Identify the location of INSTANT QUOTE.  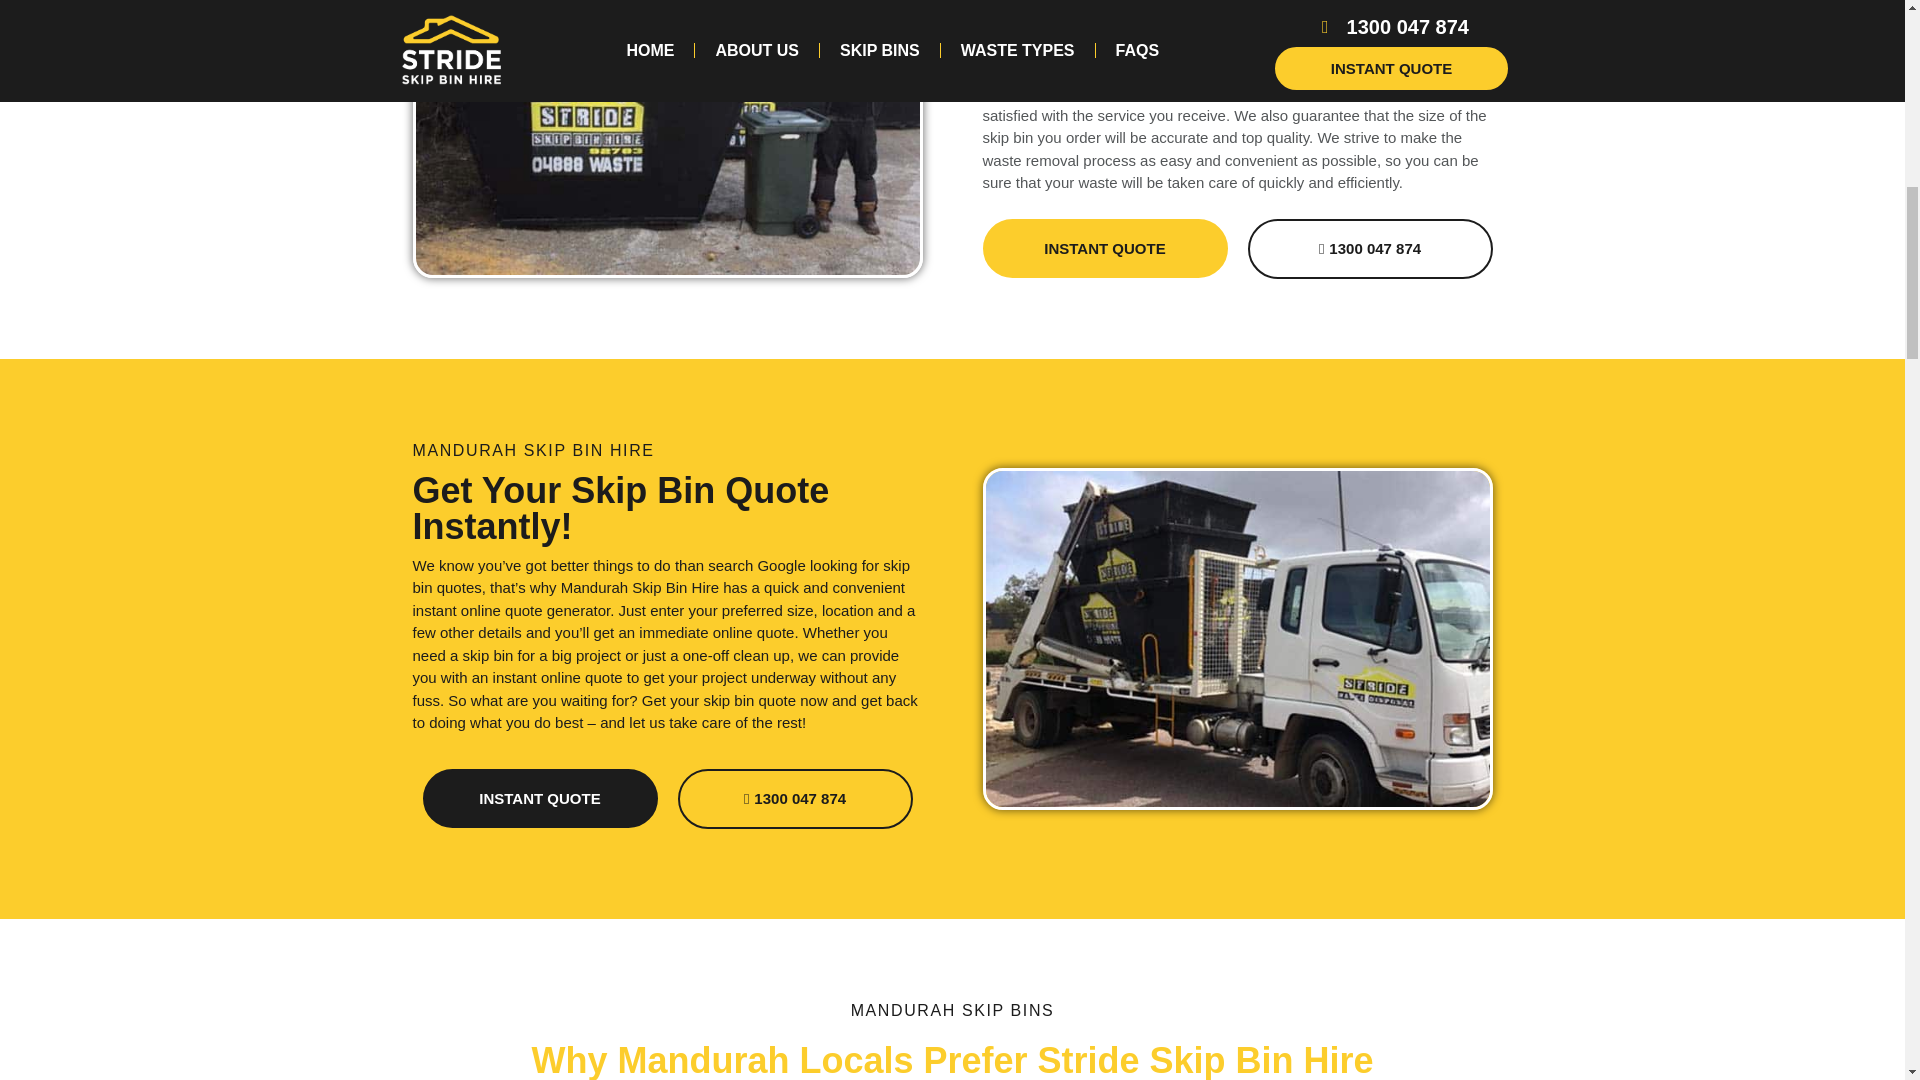
(1104, 248).